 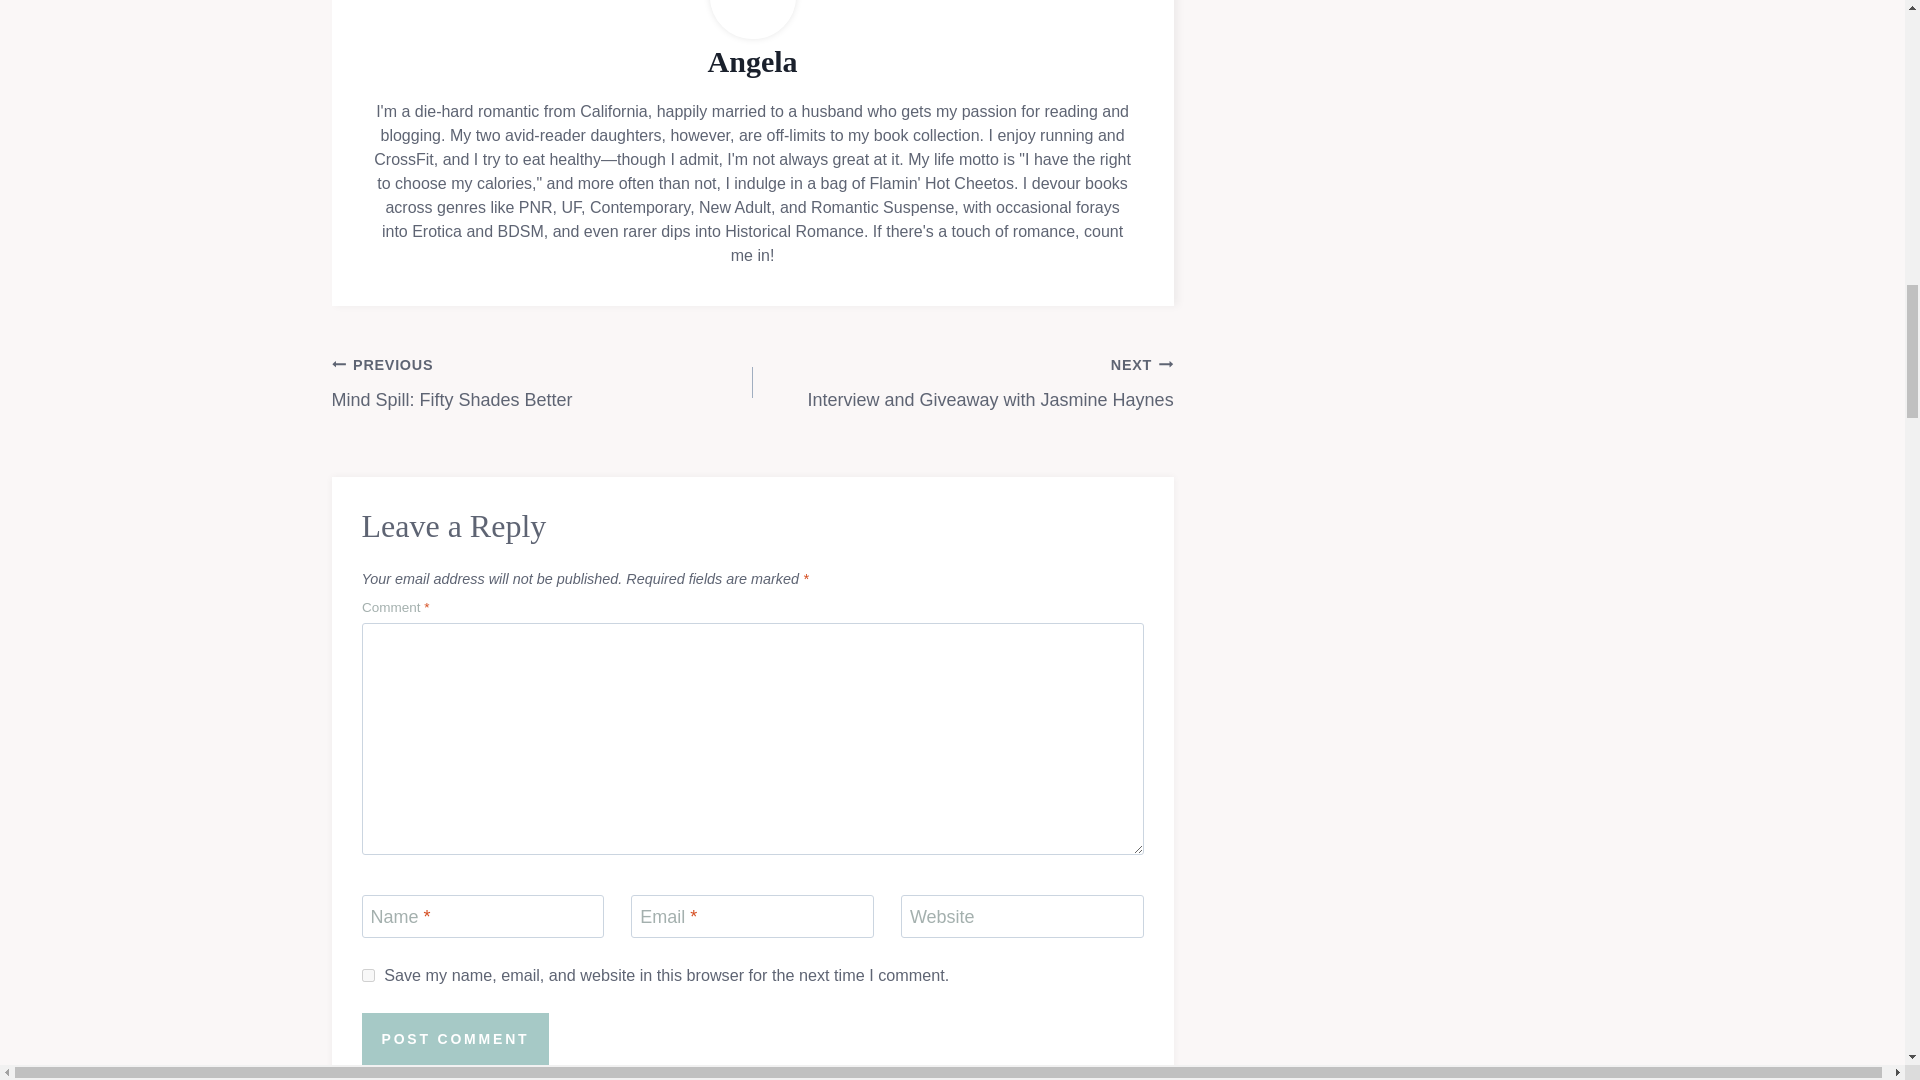 What do you see at coordinates (456, 1039) in the screenshot?
I see `Post Comment` at bounding box center [456, 1039].